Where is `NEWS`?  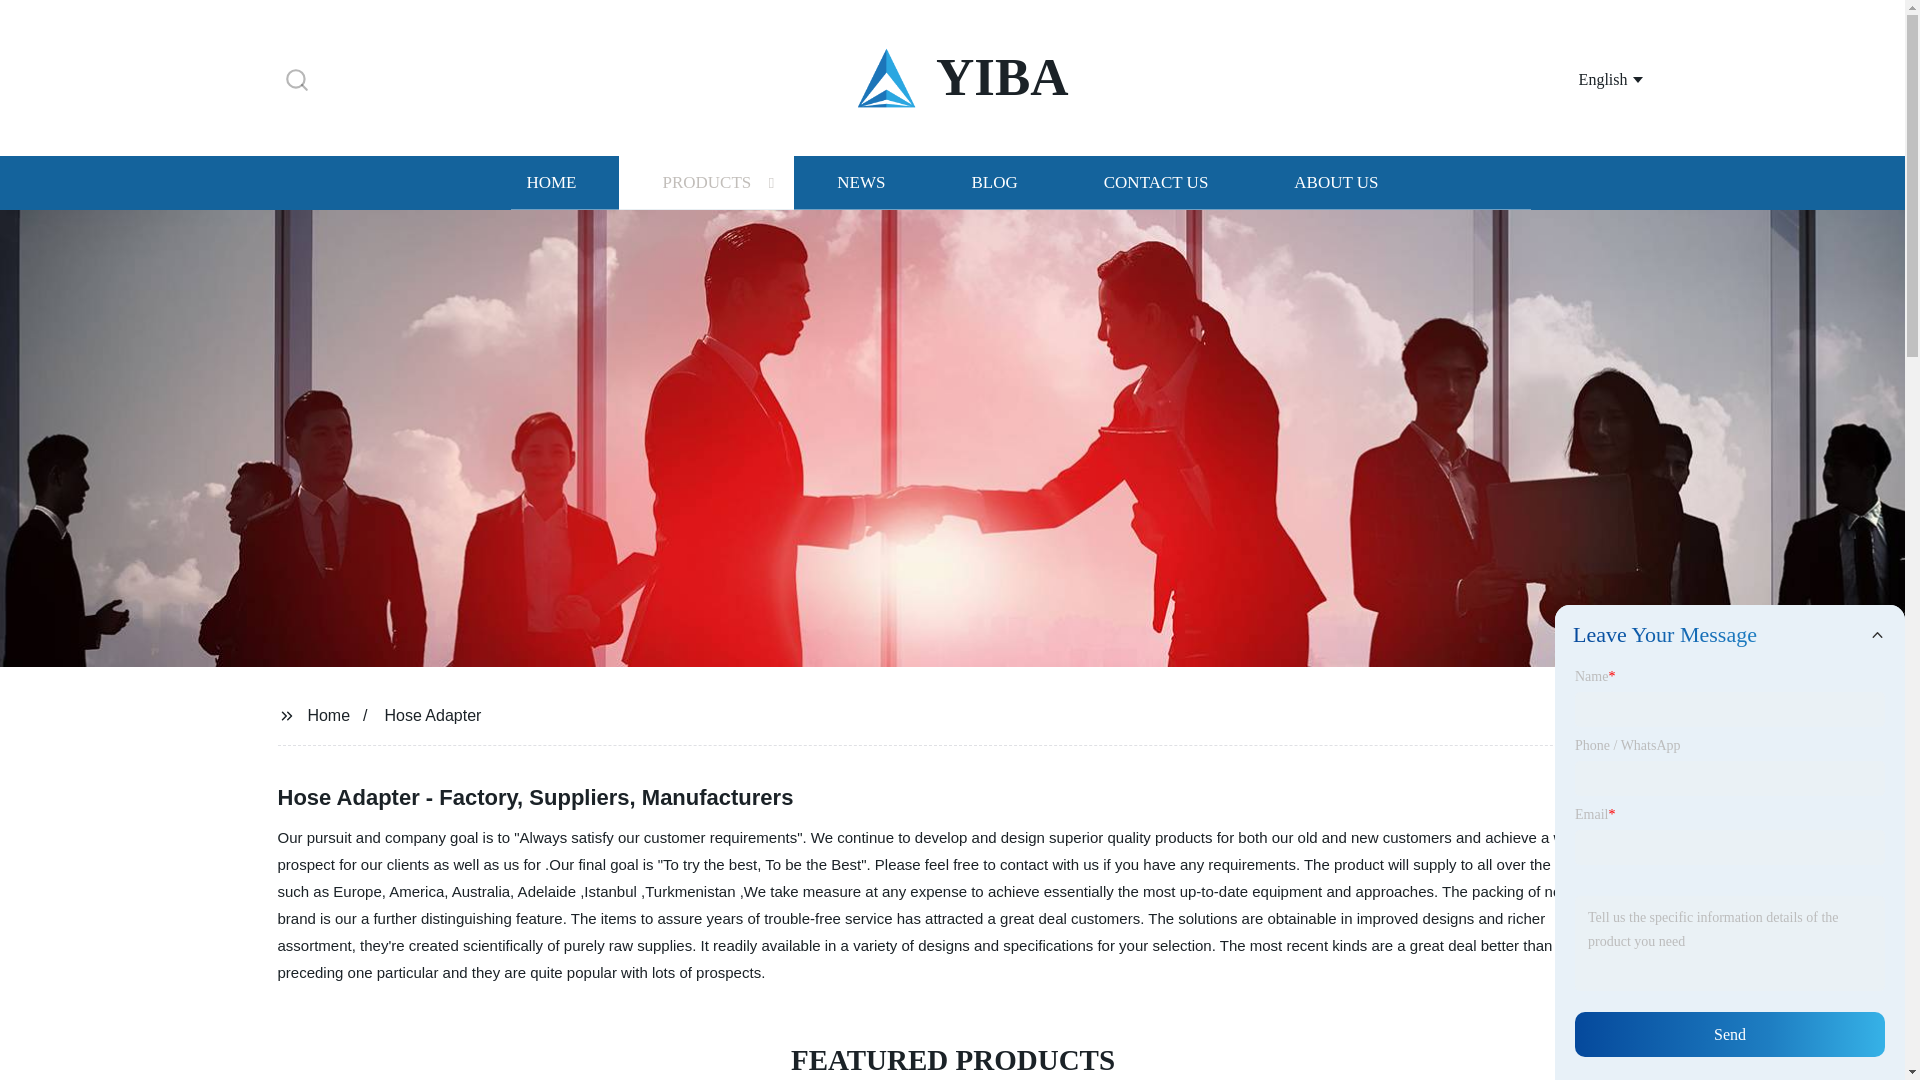
NEWS is located at coordinates (860, 182).